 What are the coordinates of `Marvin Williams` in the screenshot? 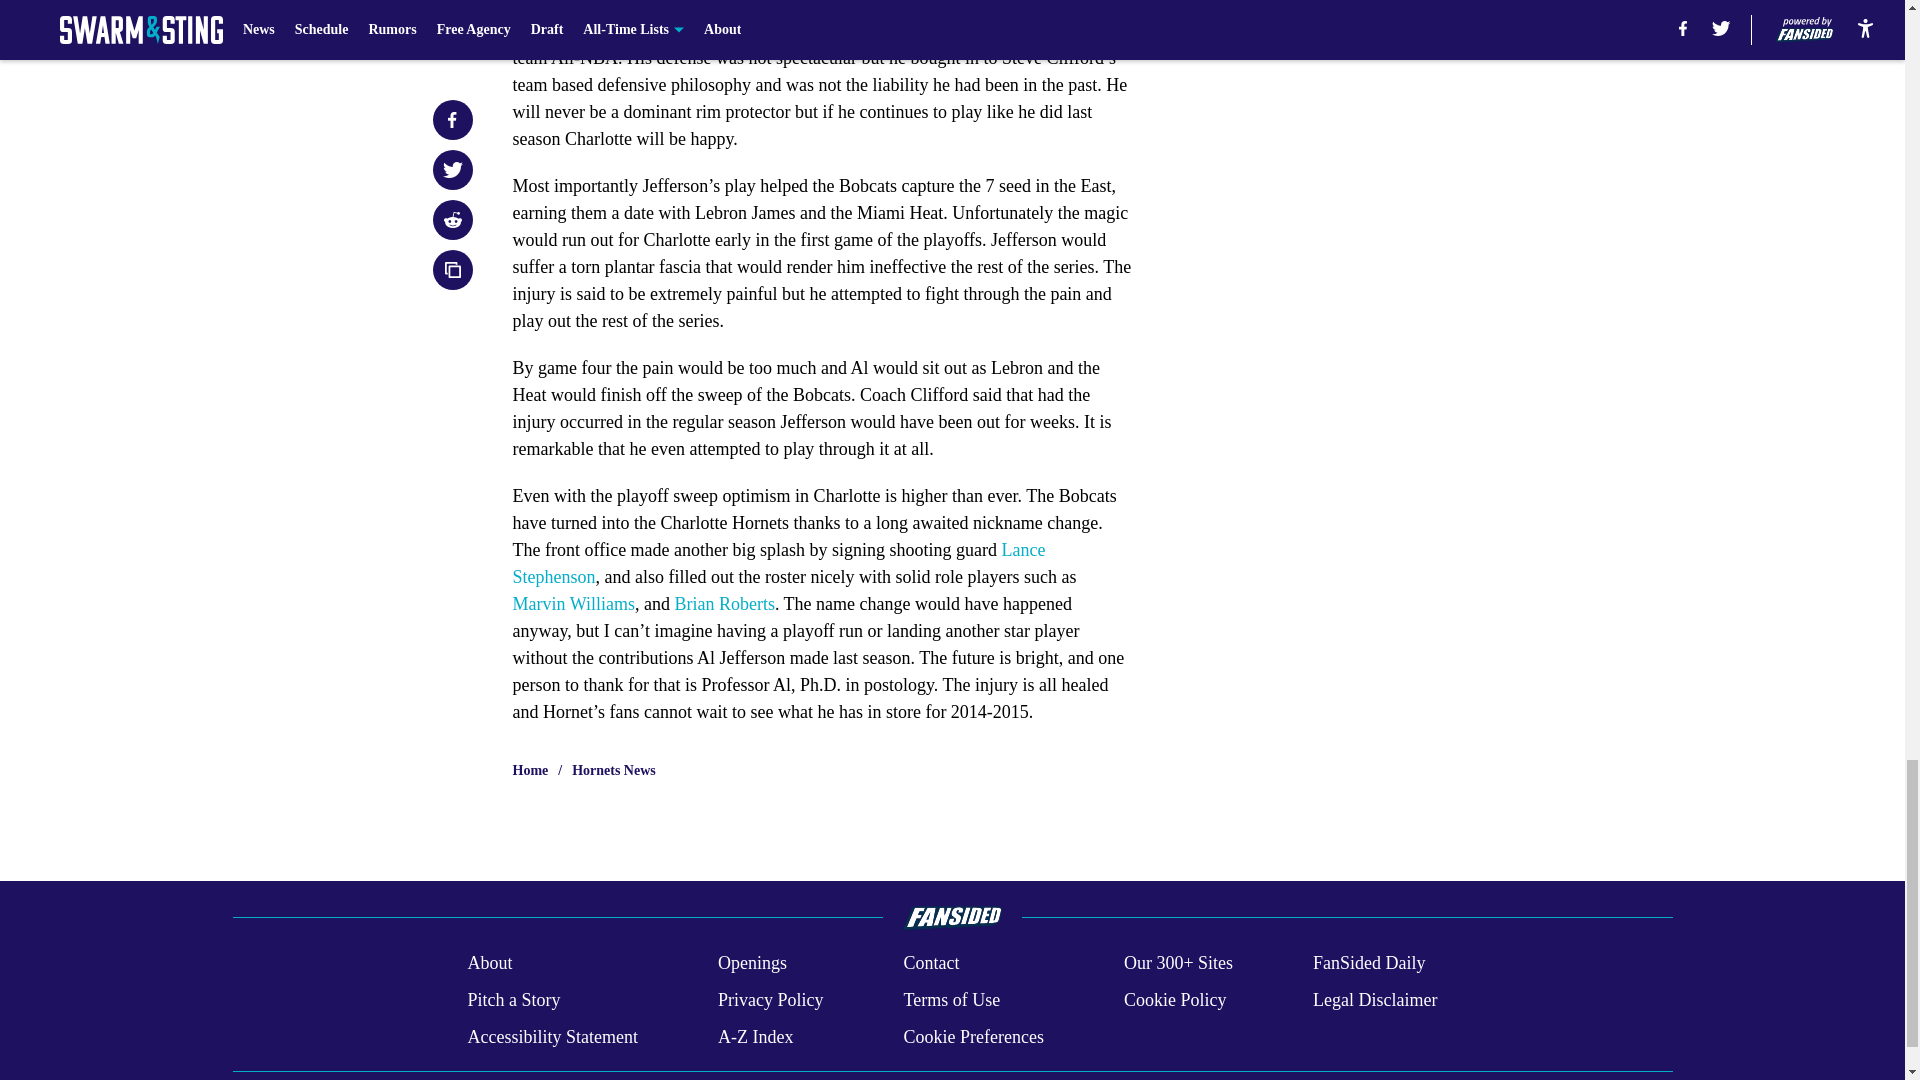 It's located at (572, 604).